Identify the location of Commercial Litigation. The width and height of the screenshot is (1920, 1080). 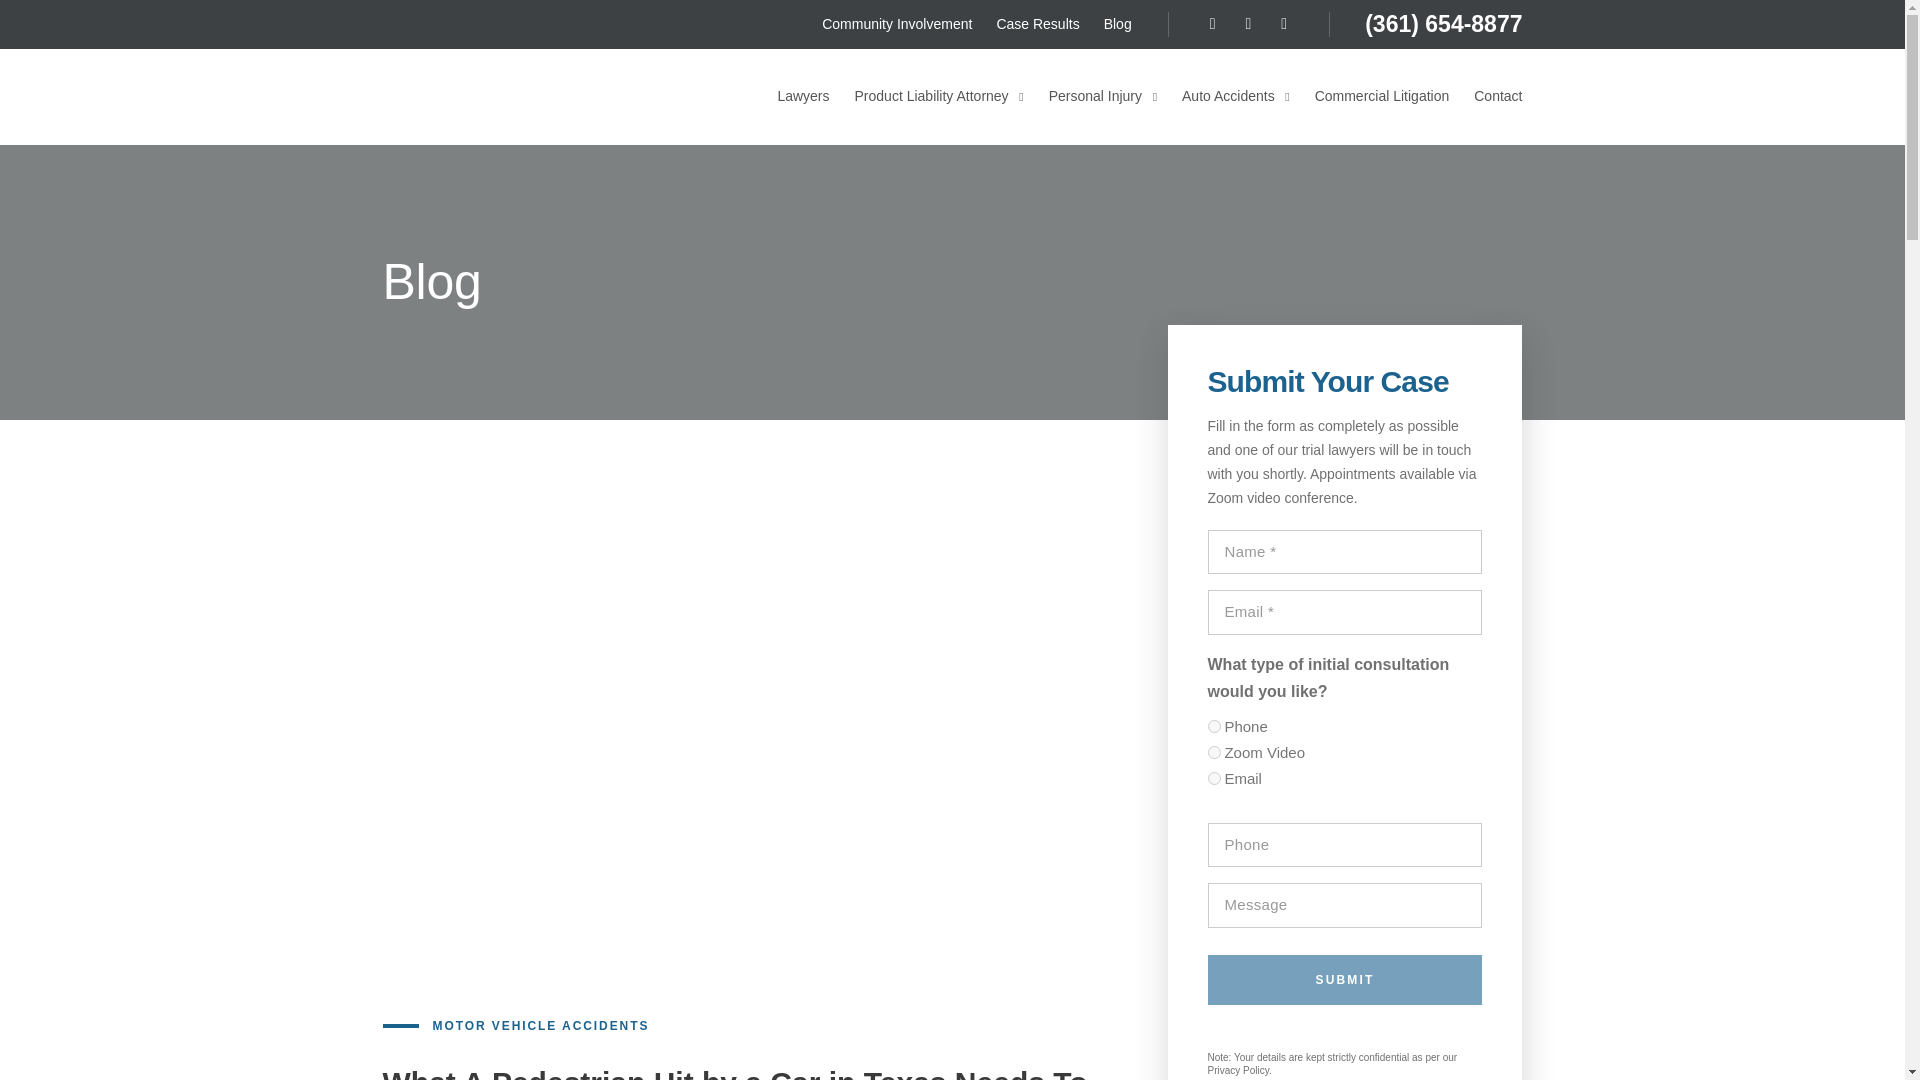
(1382, 95).